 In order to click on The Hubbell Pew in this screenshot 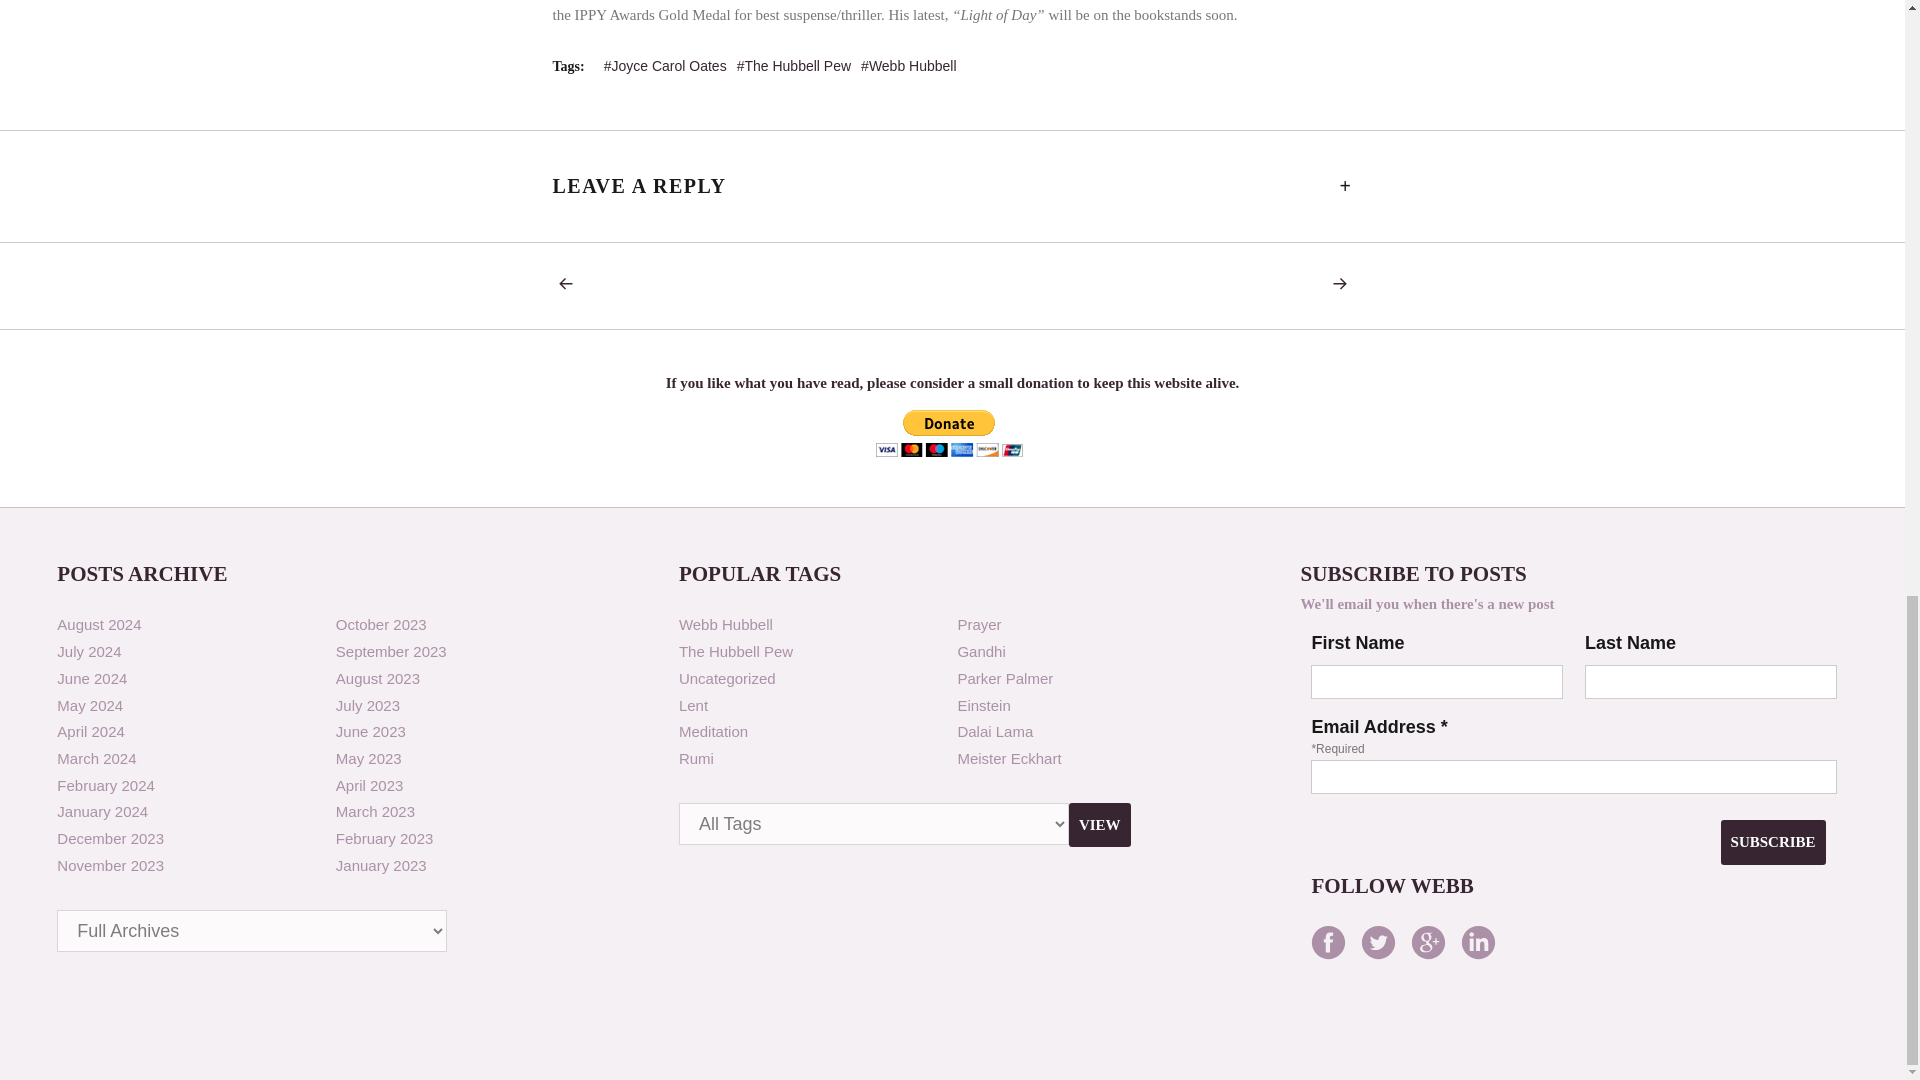, I will do `click(736, 650)`.